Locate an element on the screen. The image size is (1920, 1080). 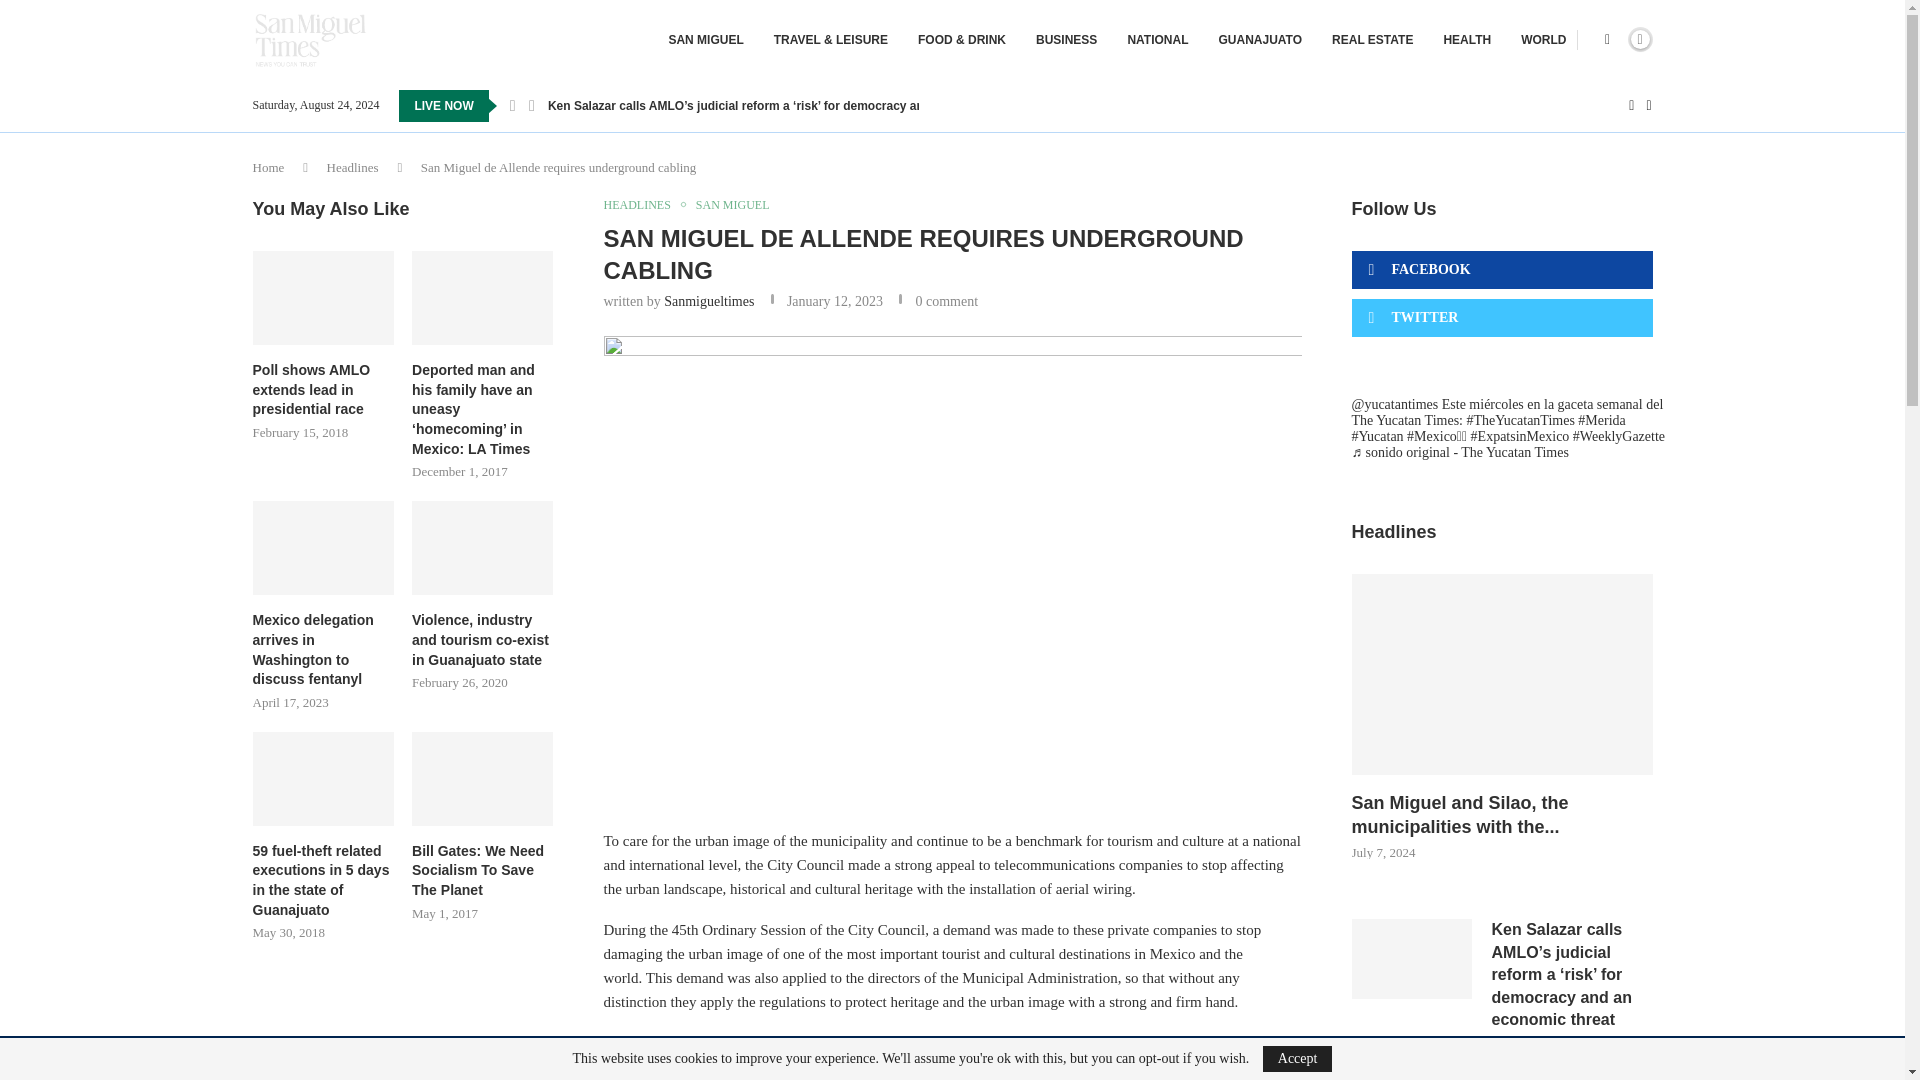
REAL ESTATE is located at coordinates (1372, 40).